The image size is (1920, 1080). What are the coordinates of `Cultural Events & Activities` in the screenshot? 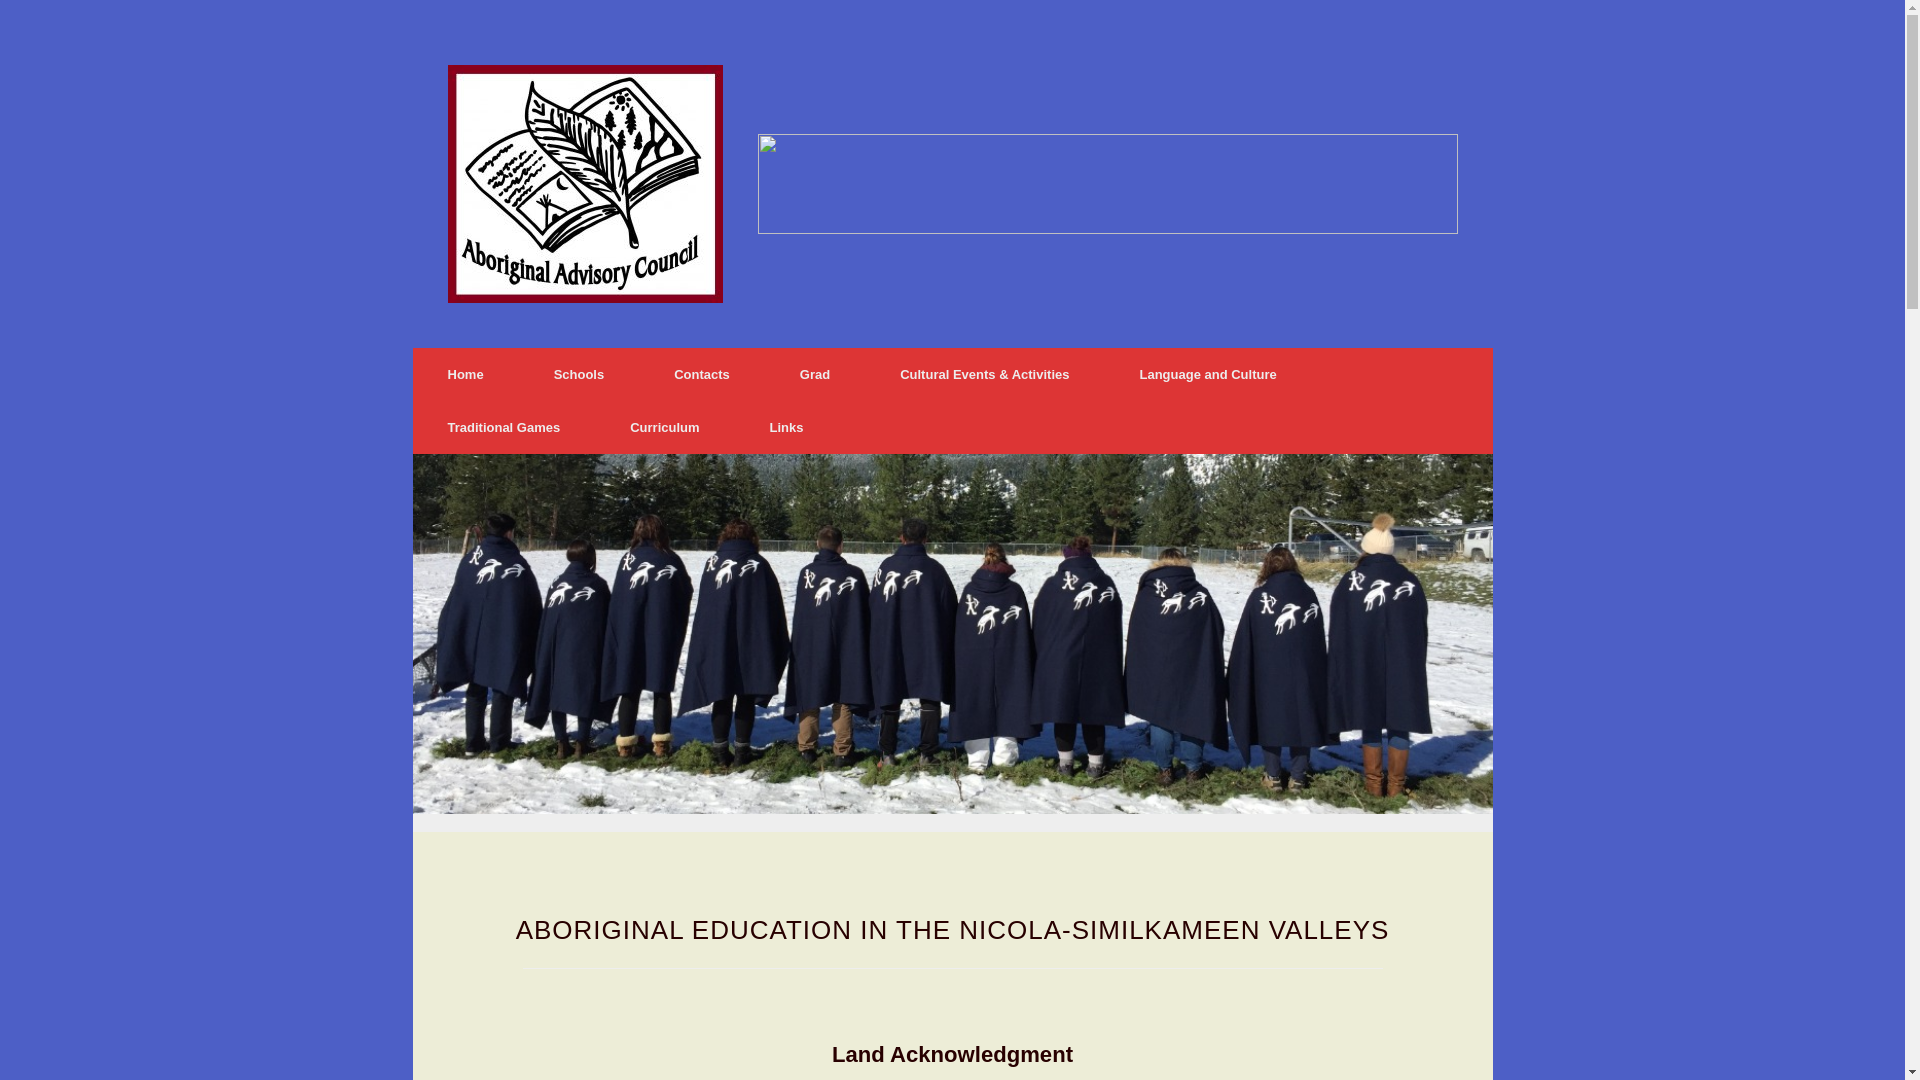 It's located at (984, 374).